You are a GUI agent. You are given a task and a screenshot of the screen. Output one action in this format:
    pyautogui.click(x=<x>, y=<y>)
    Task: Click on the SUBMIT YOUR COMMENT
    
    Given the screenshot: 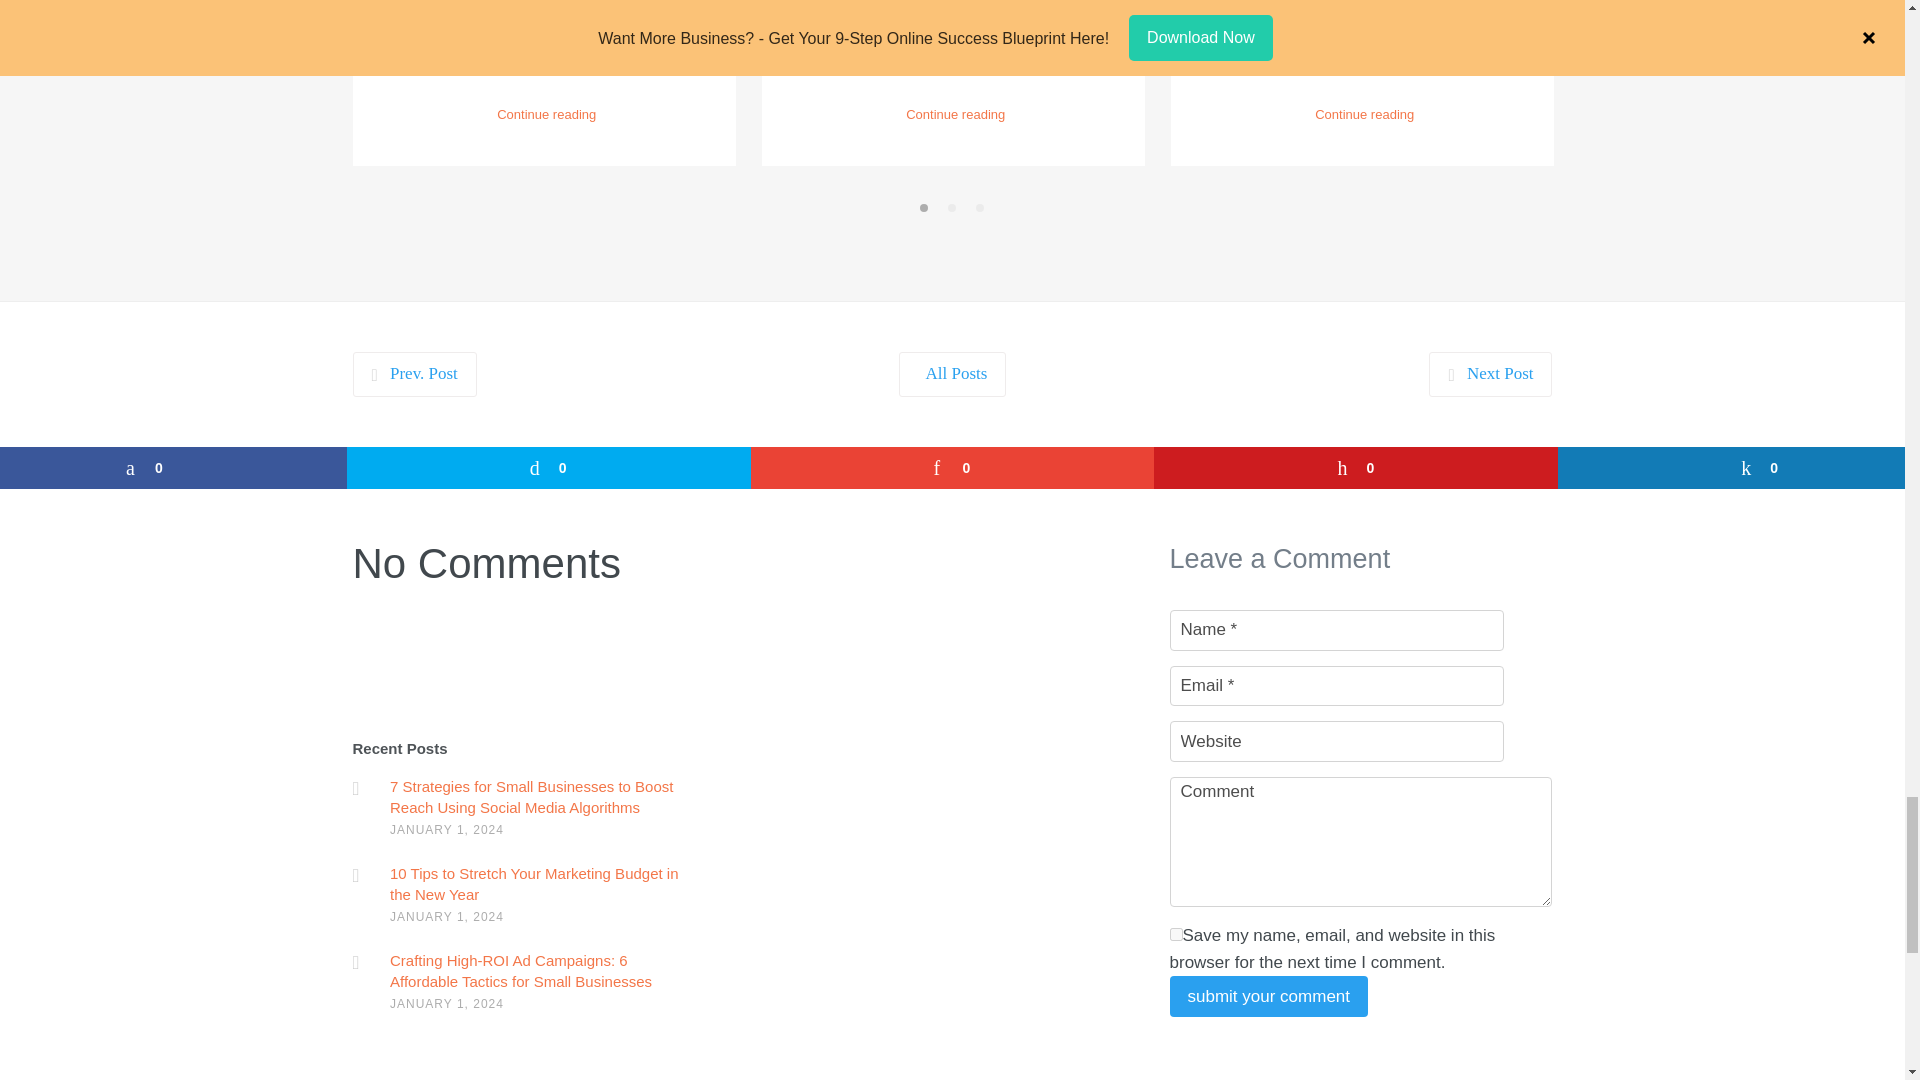 What is the action you would take?
    pyautogui.click(x=1268, y=996)
    